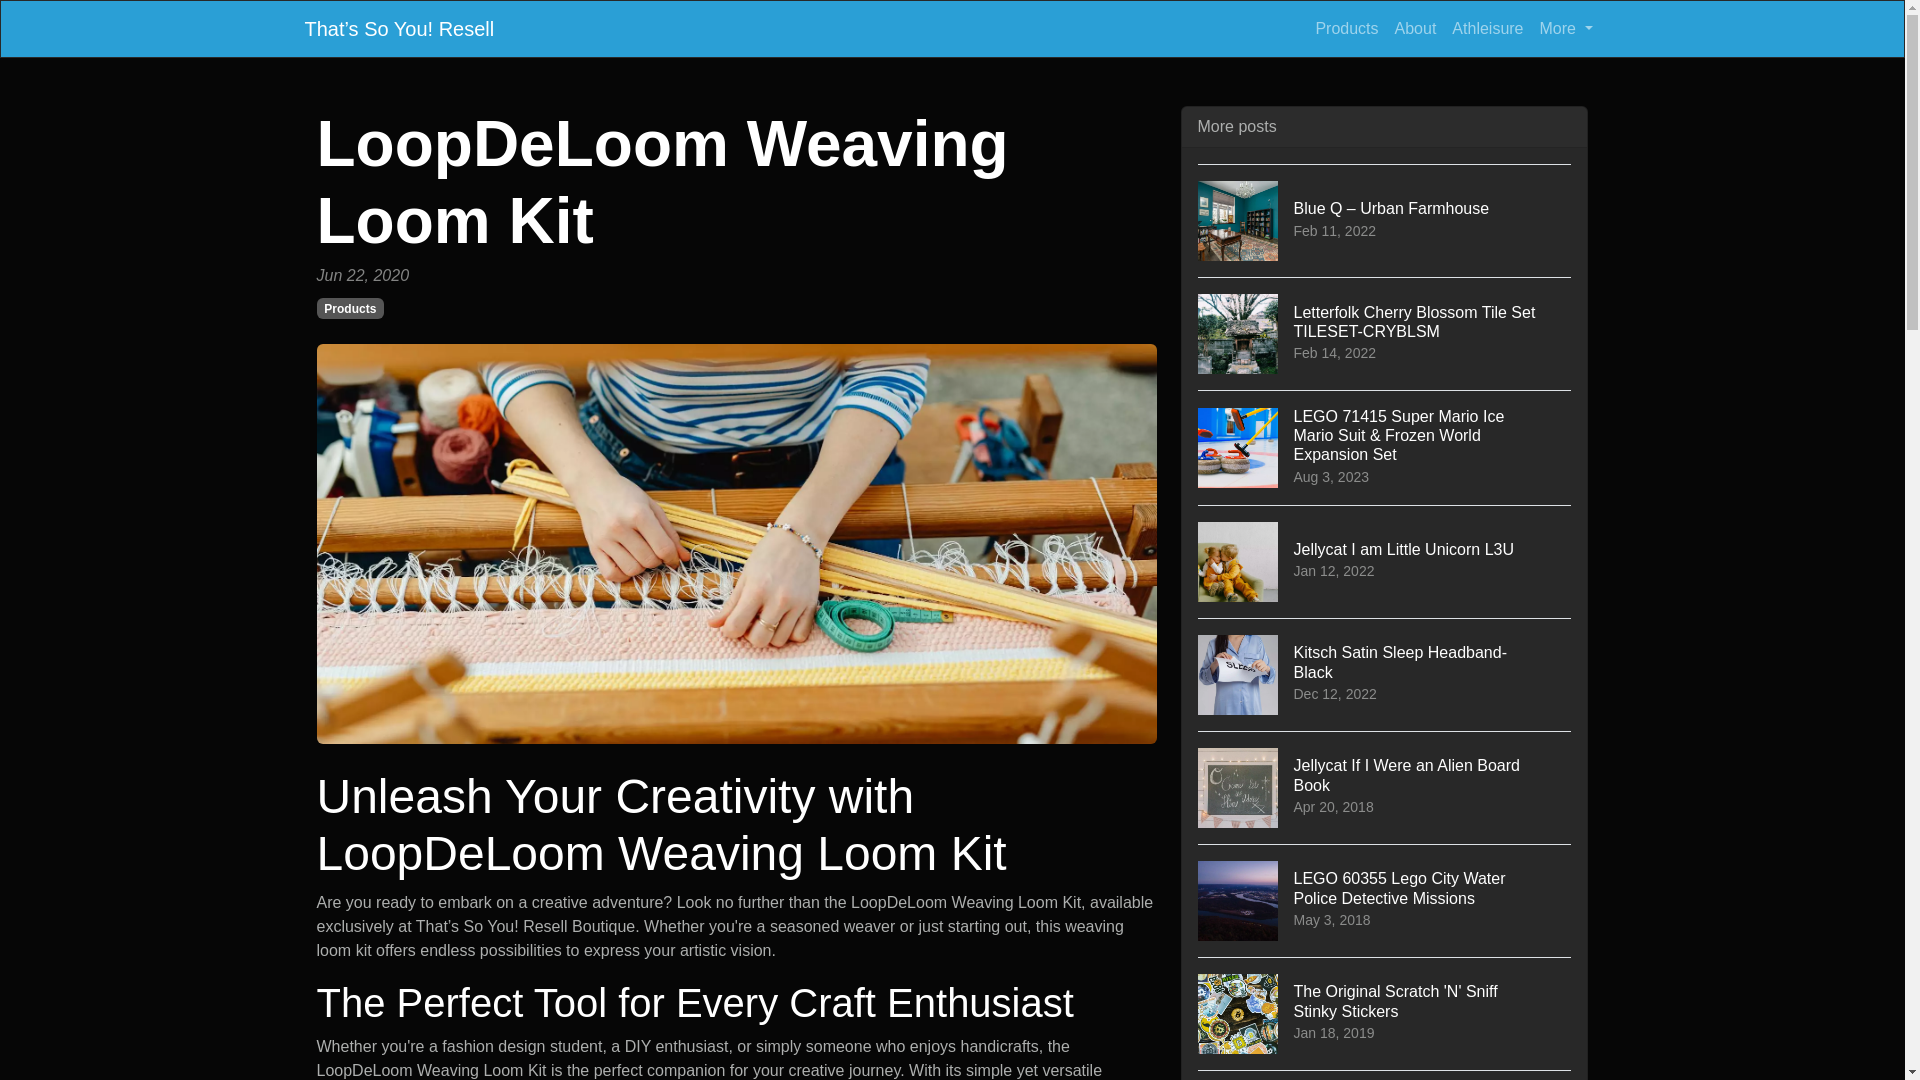 This screenshot has height=1080, width=1920. Describe the element at coordinates (350, 308) in the screenshot. I see `Products` at that location.